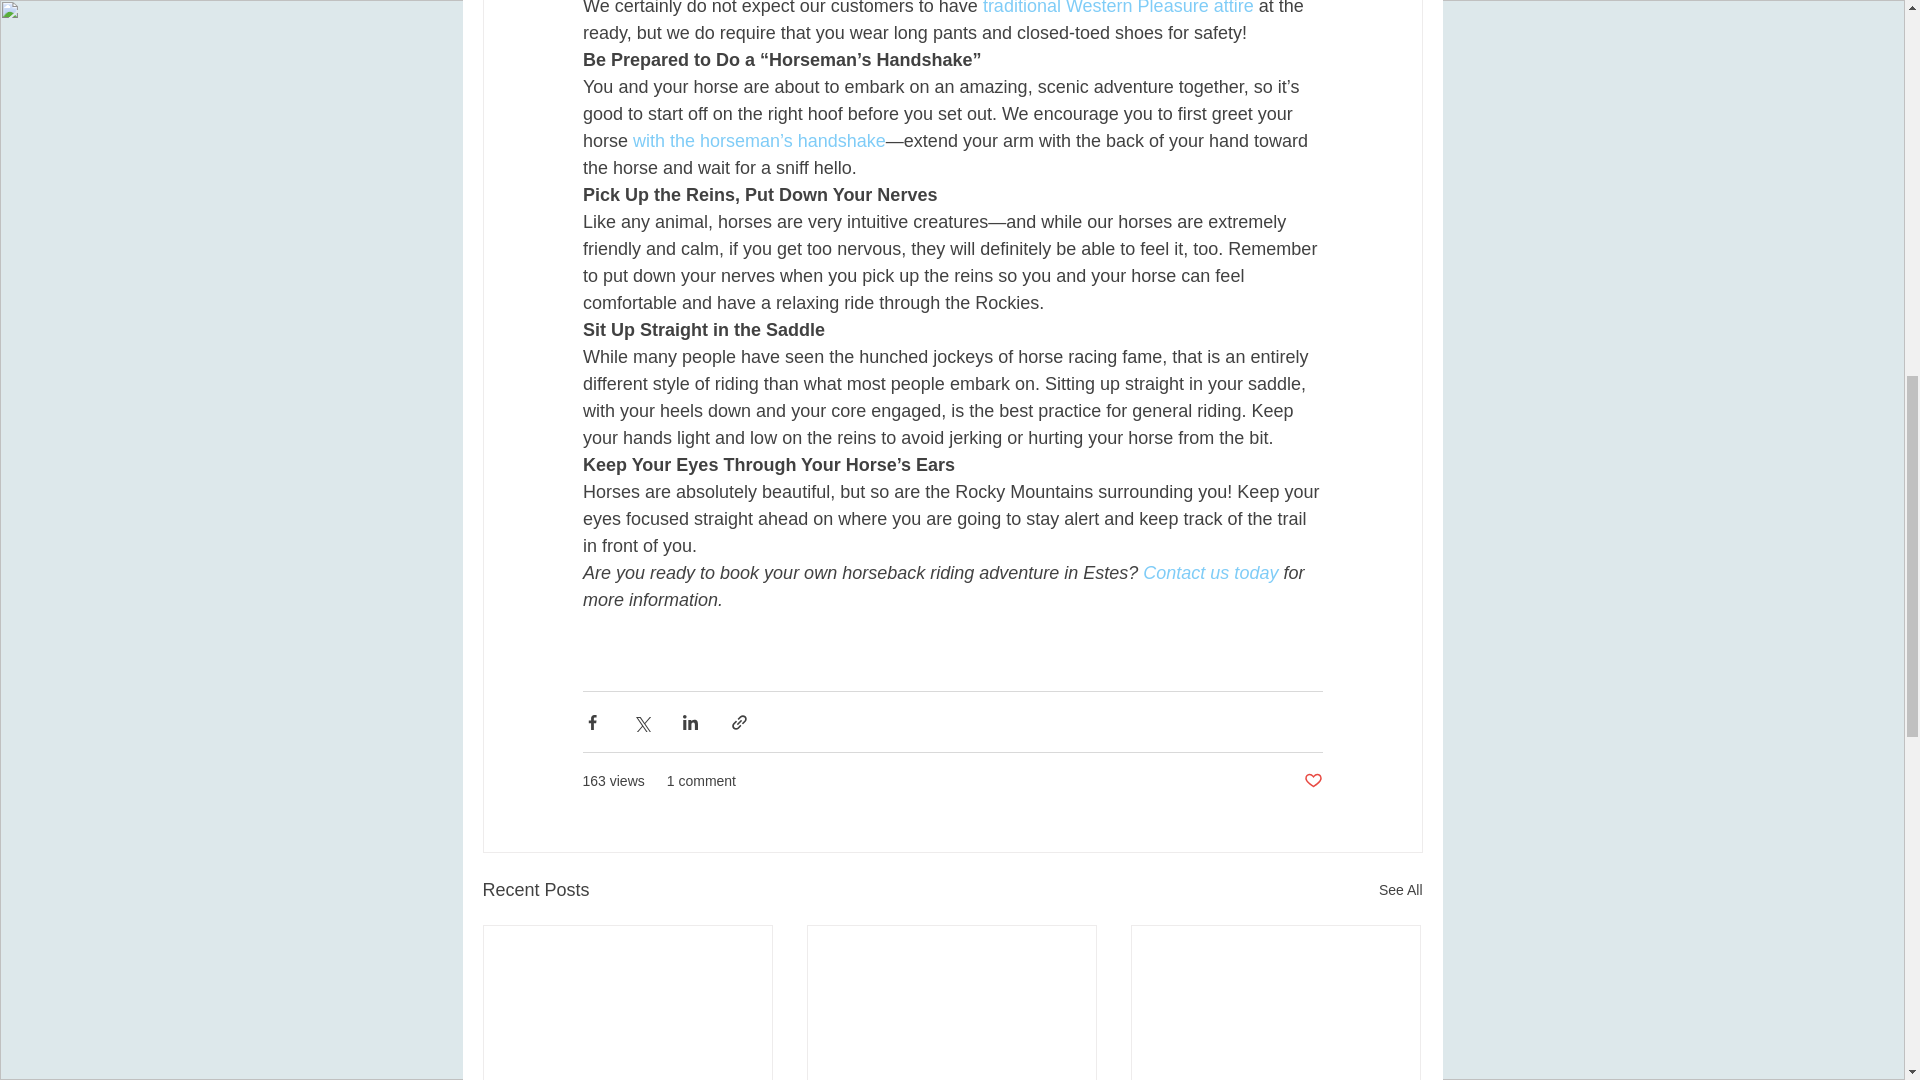 This screenshot has height=1080, width=1920. Describe the element at coordinates (1210, 572) in the screenshot. I see `Contact us today` at that location.